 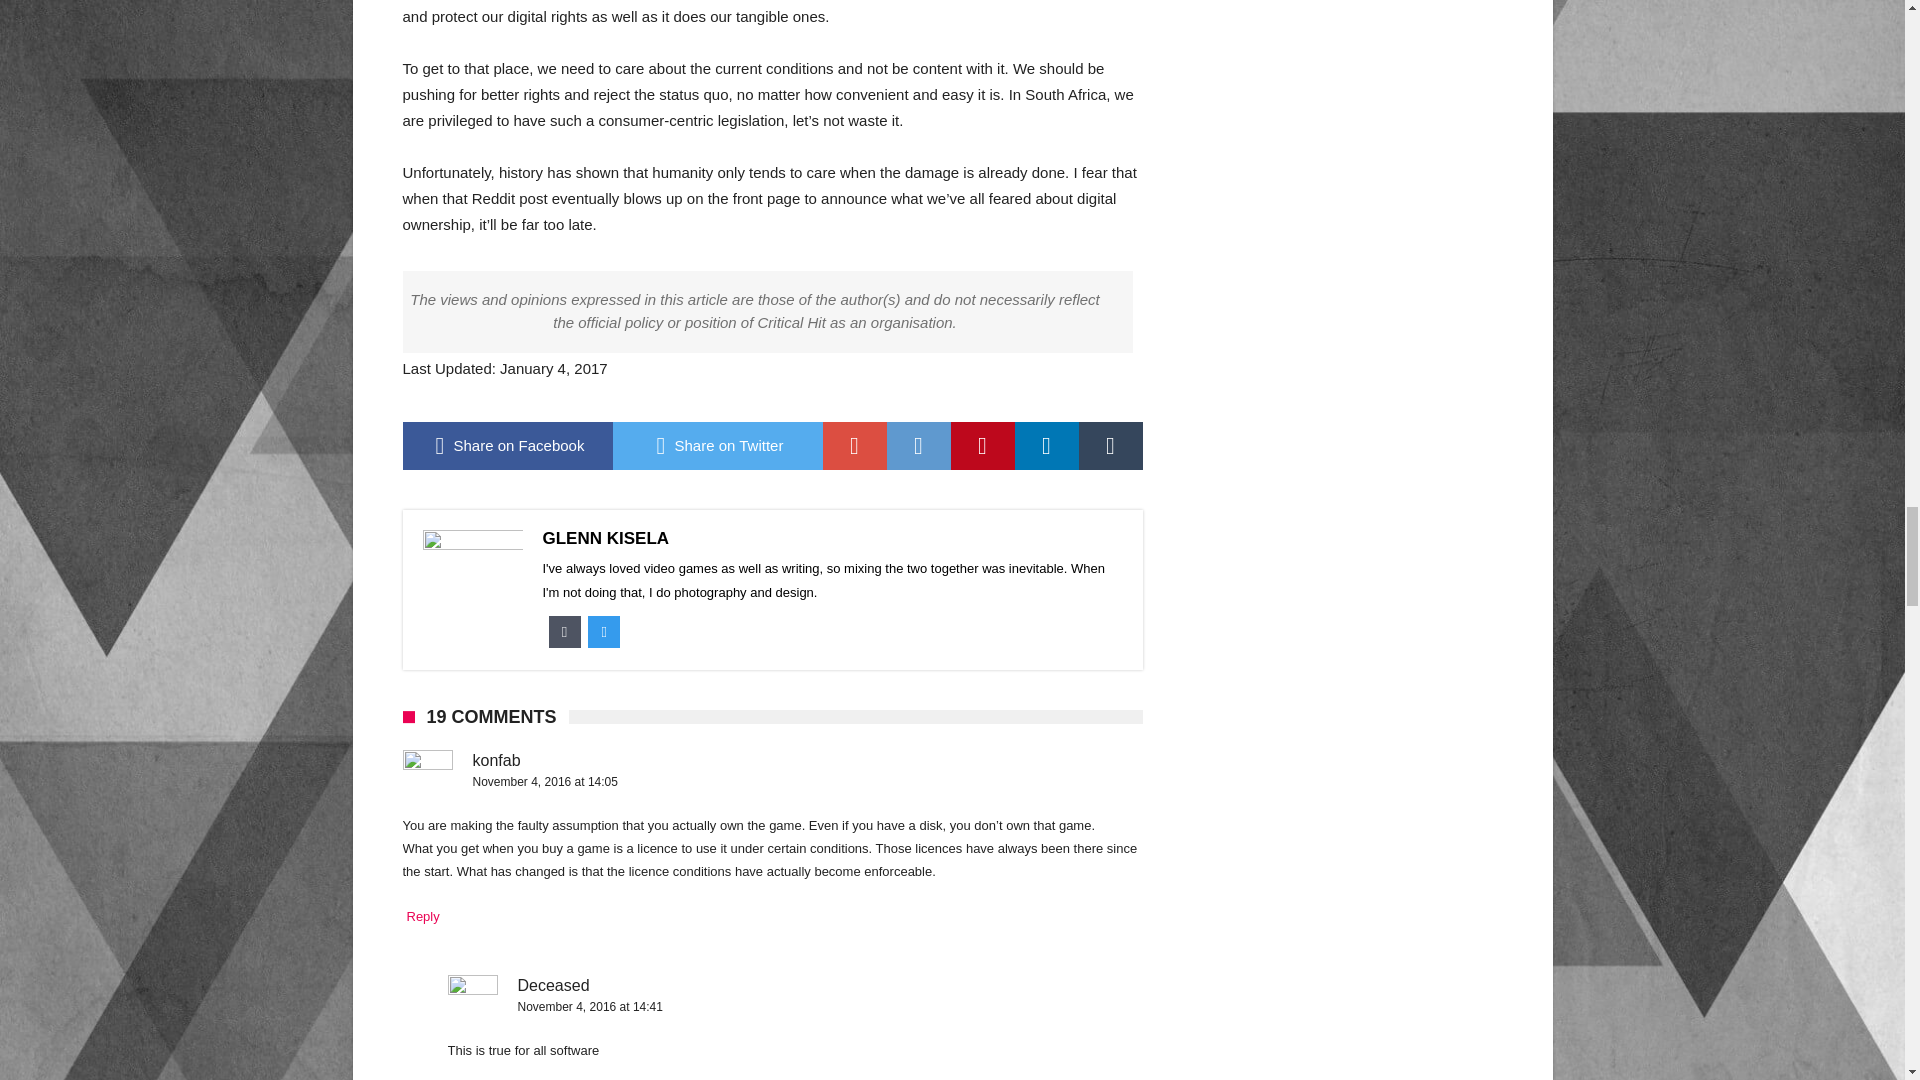 What do you see at coordinates (1110, 446) in the screenshot?
I see `Share on Tumblr` at bounding box center [1110, 446].